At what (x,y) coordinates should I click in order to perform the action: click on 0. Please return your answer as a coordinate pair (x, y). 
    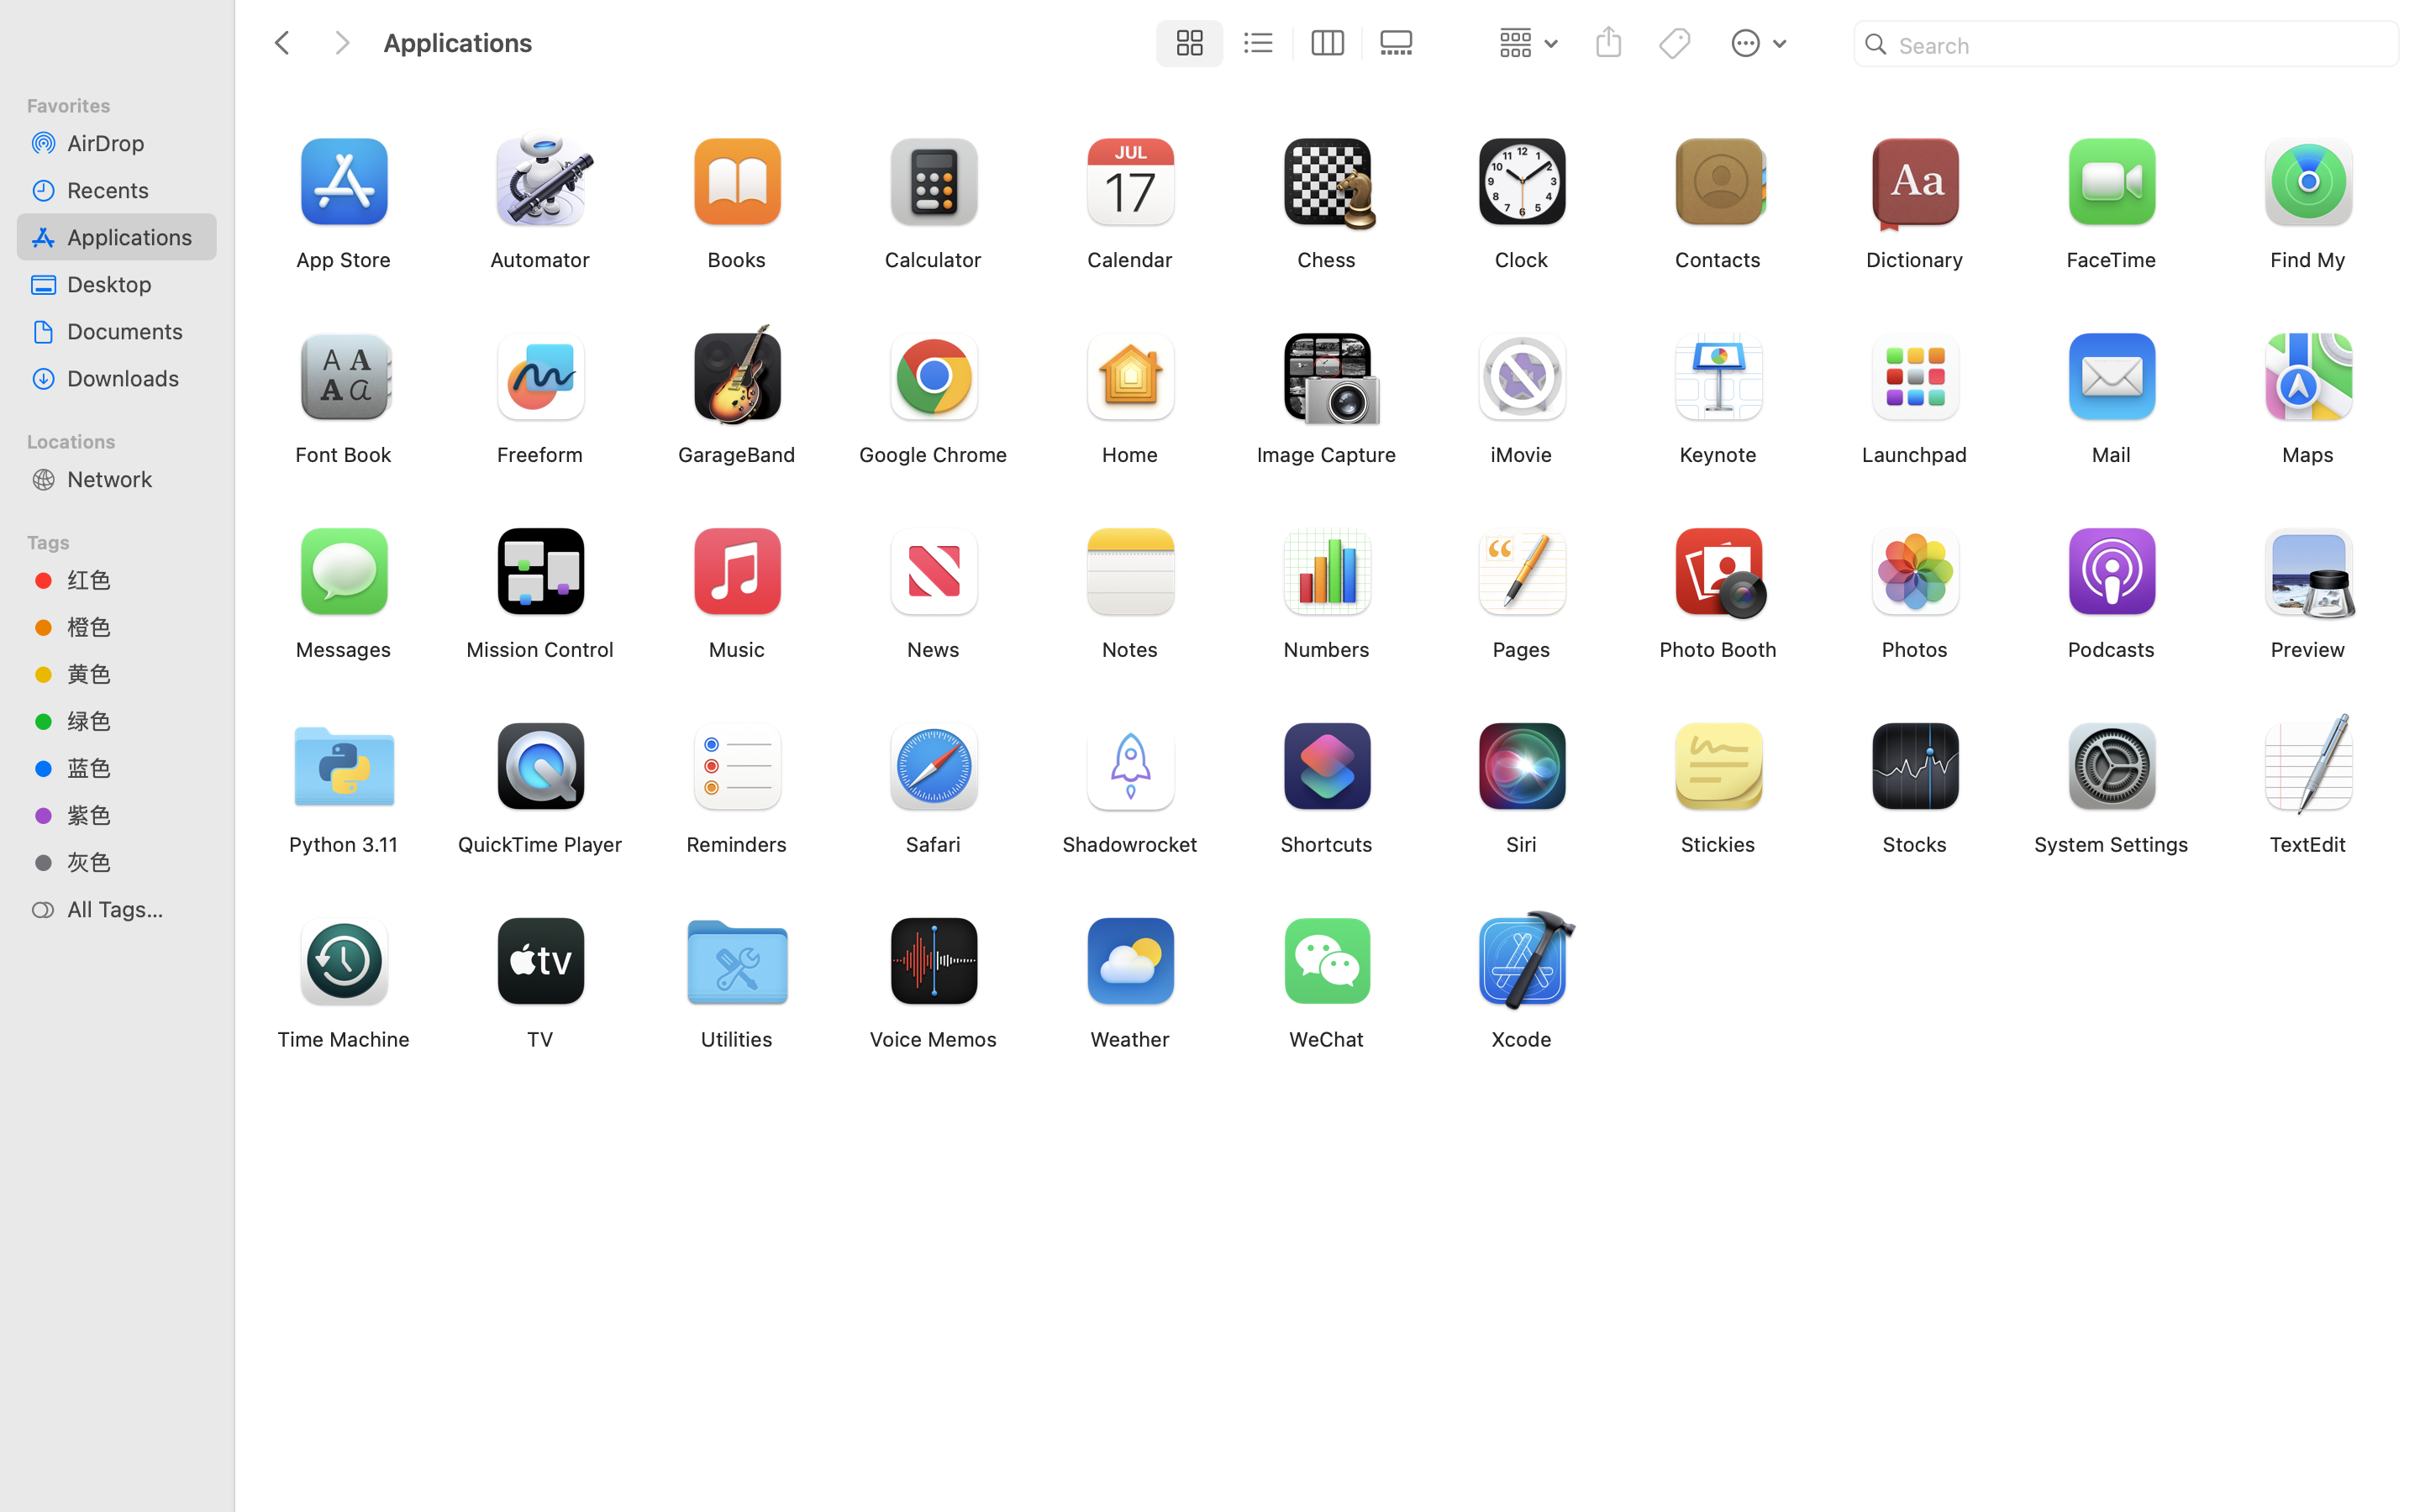
    Looking at the image, I should click on (1402, 44).